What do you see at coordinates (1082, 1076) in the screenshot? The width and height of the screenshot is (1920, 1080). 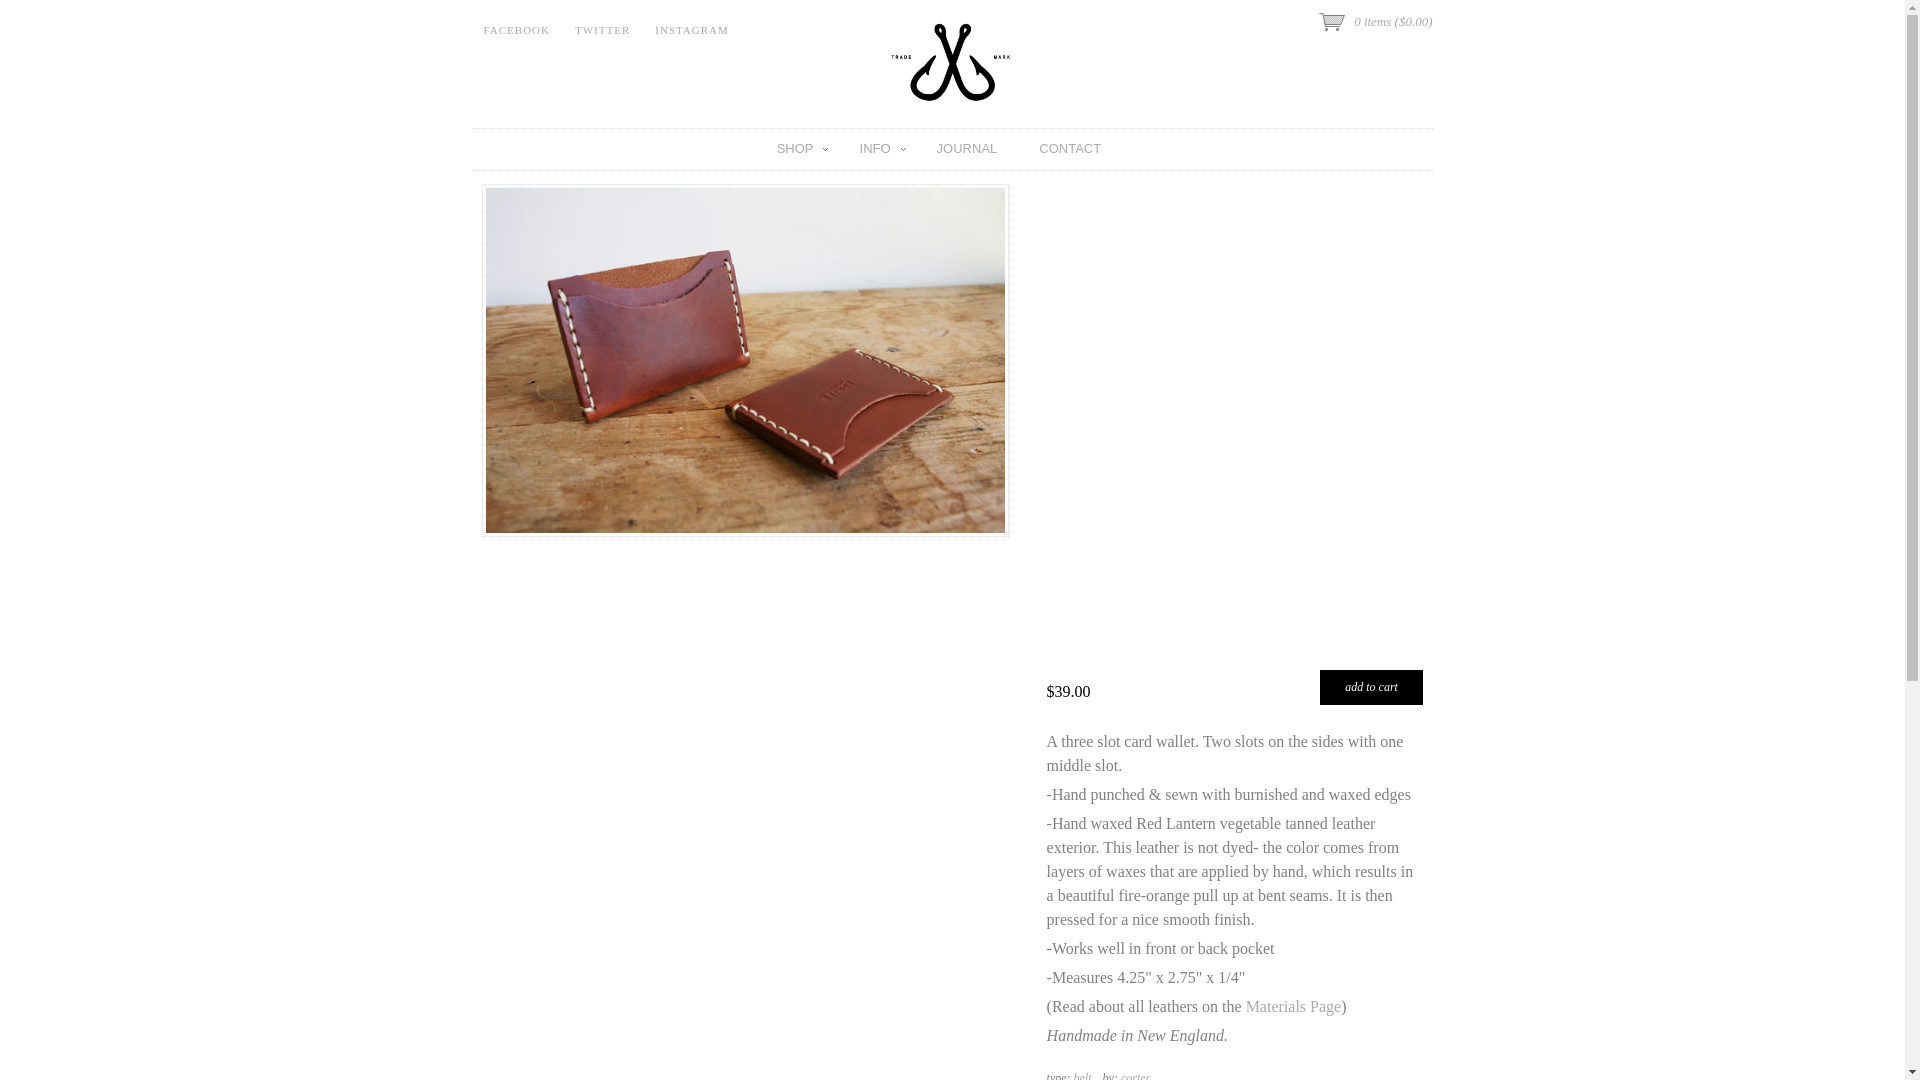 I see `Belt` at bounding box center [1082, 1076].